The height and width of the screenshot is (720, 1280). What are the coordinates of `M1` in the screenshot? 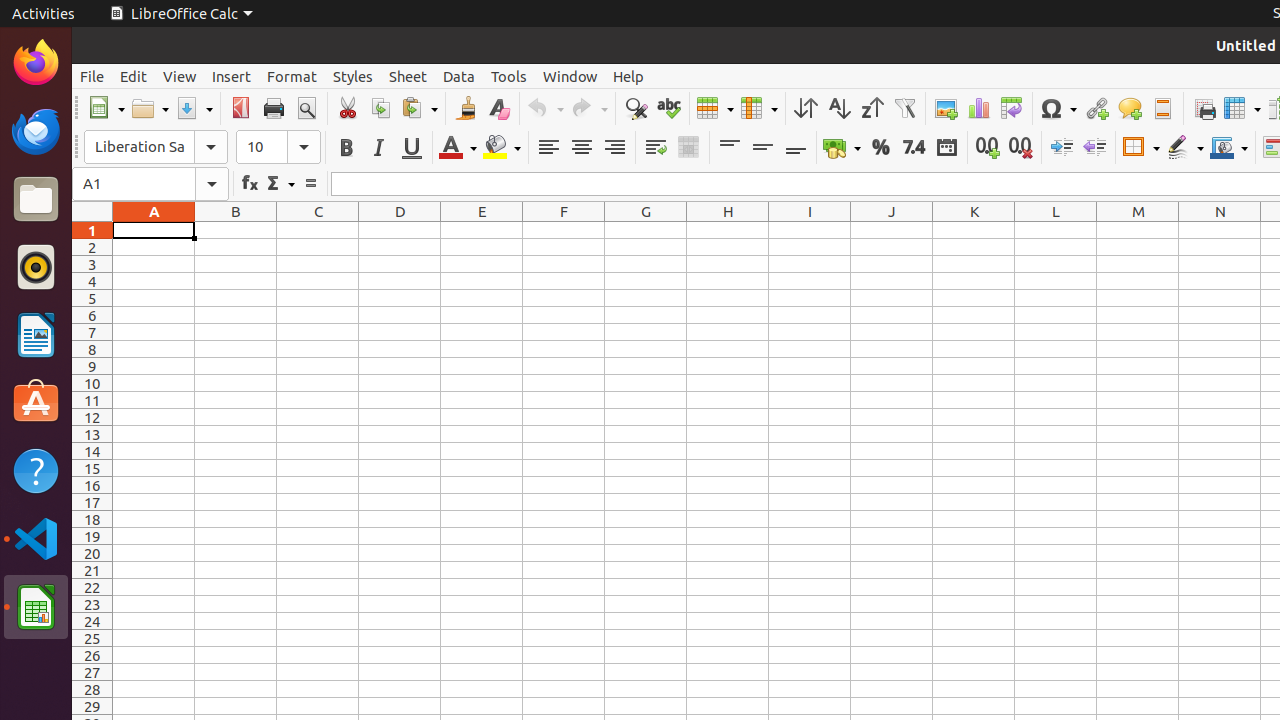 It's located at (1138, 230).